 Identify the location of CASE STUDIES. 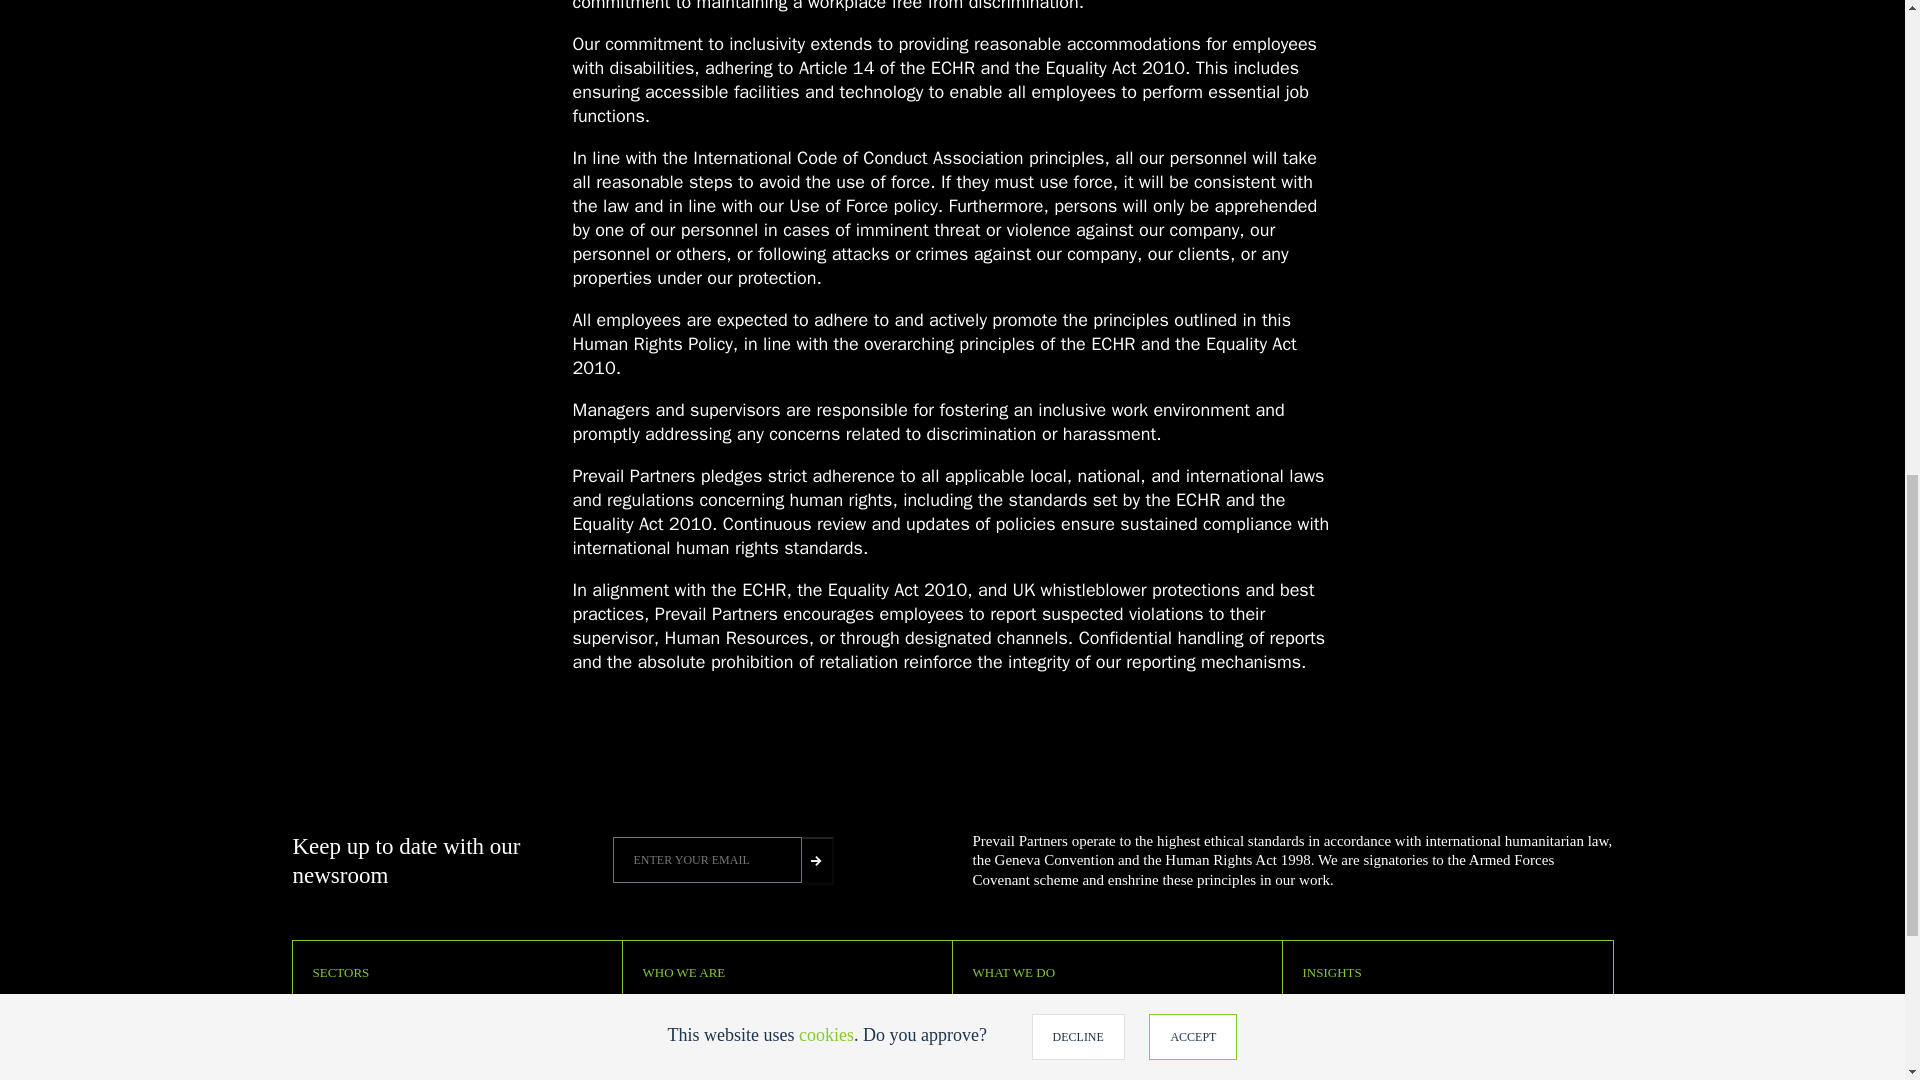
(1010, 1026).